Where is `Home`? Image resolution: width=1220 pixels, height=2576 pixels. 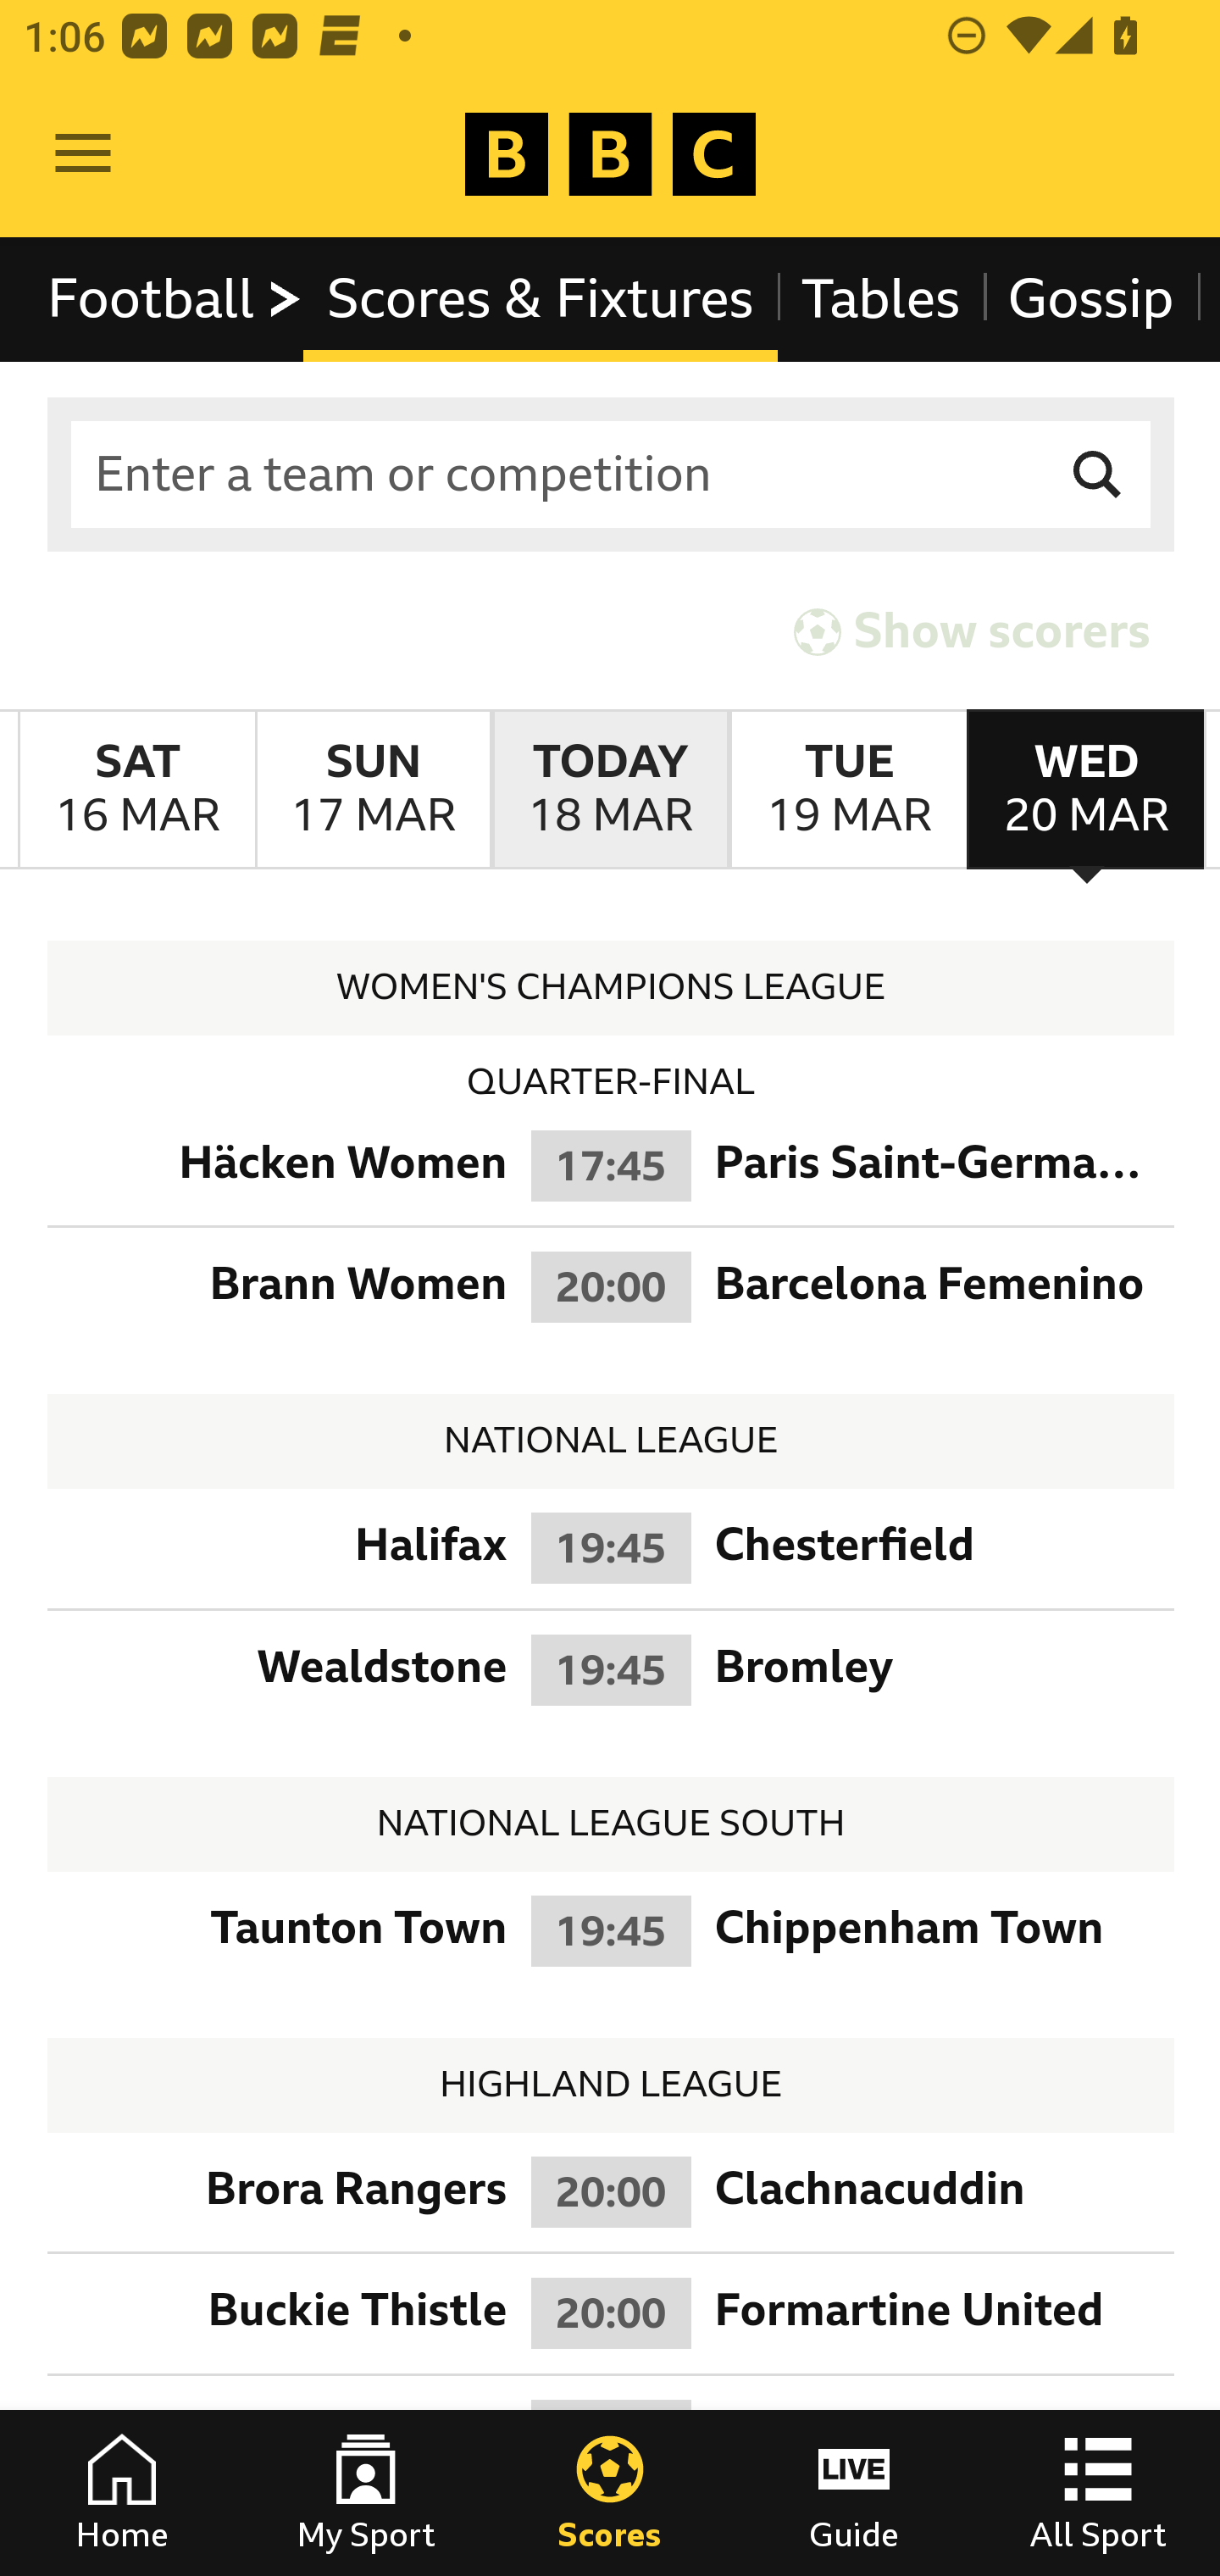
Home is located at coordinates (122, 2493).